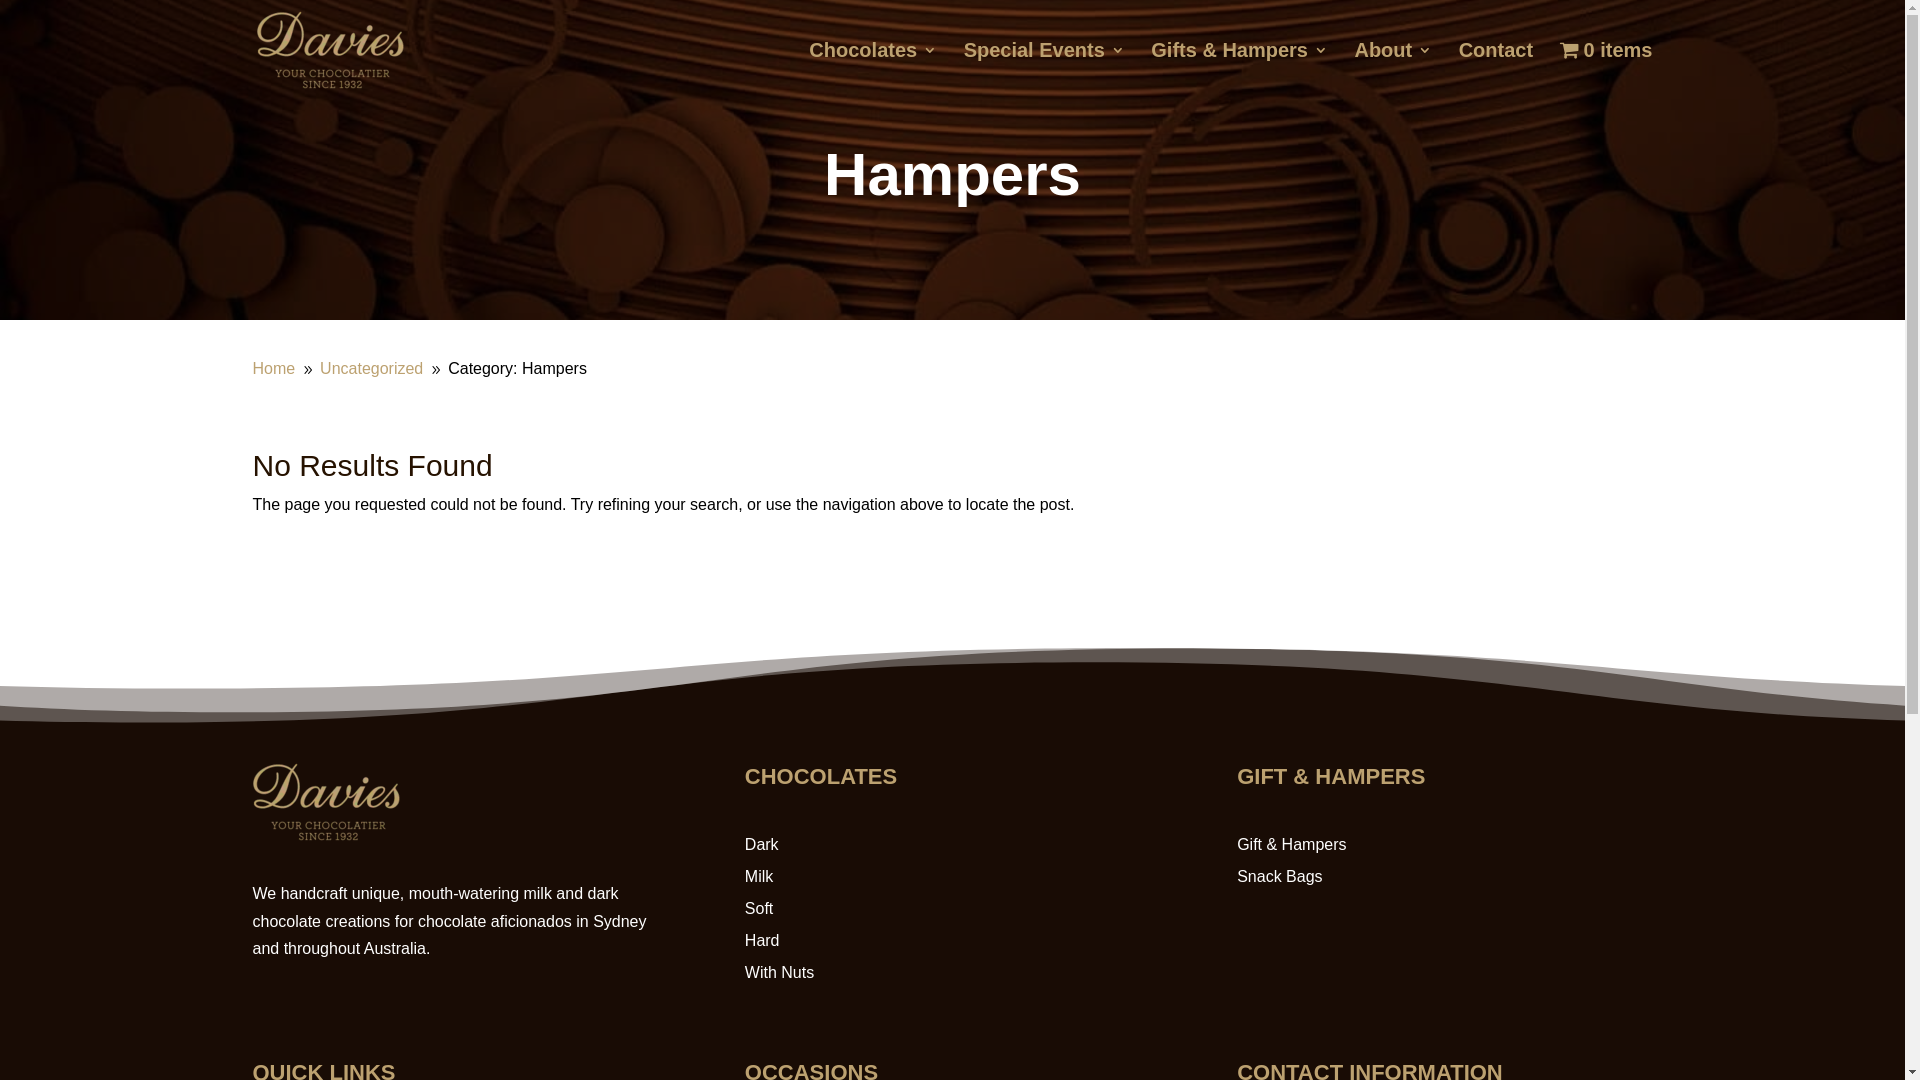 Image resolution: width=1920 pixels, height=1080 pixels. Describe the element at coordinates (762, 844) in the screenshot. I see `Dark` at that location.